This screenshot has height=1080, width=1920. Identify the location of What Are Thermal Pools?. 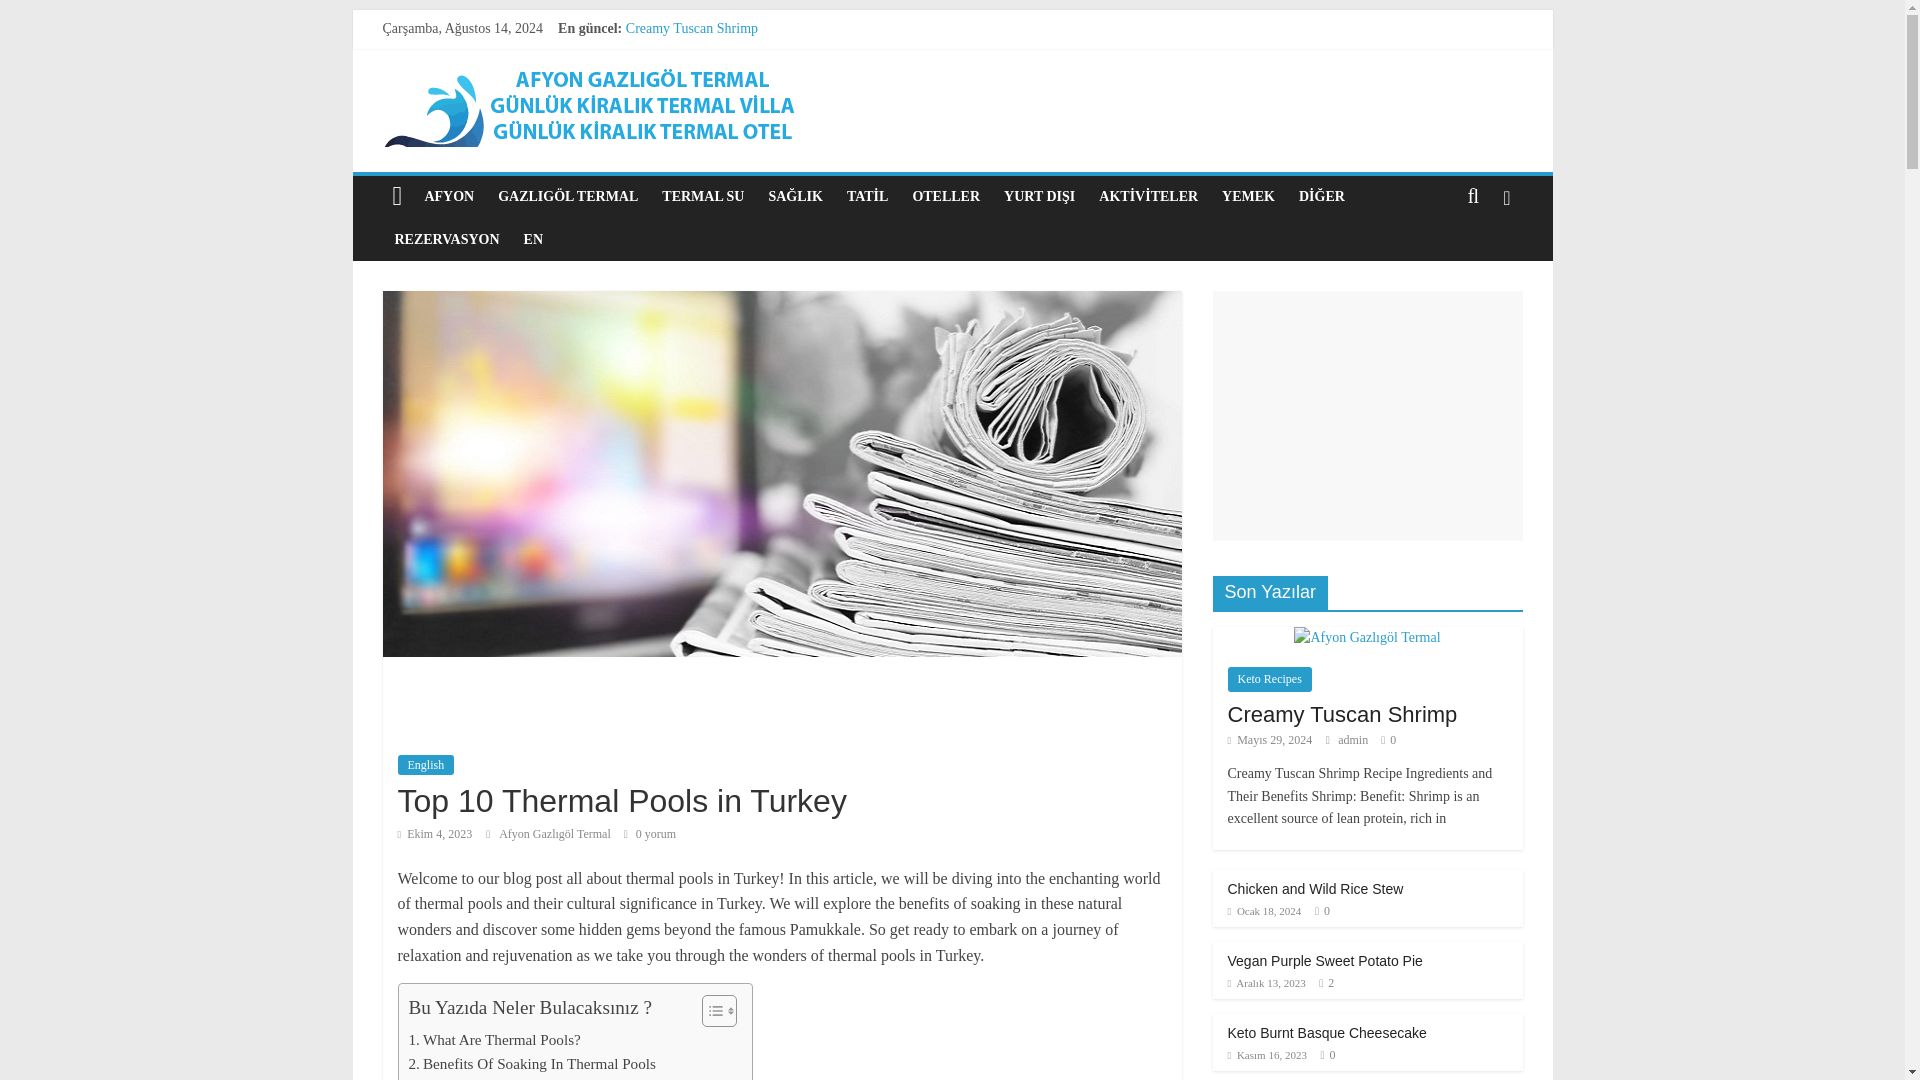
(493, 1040).